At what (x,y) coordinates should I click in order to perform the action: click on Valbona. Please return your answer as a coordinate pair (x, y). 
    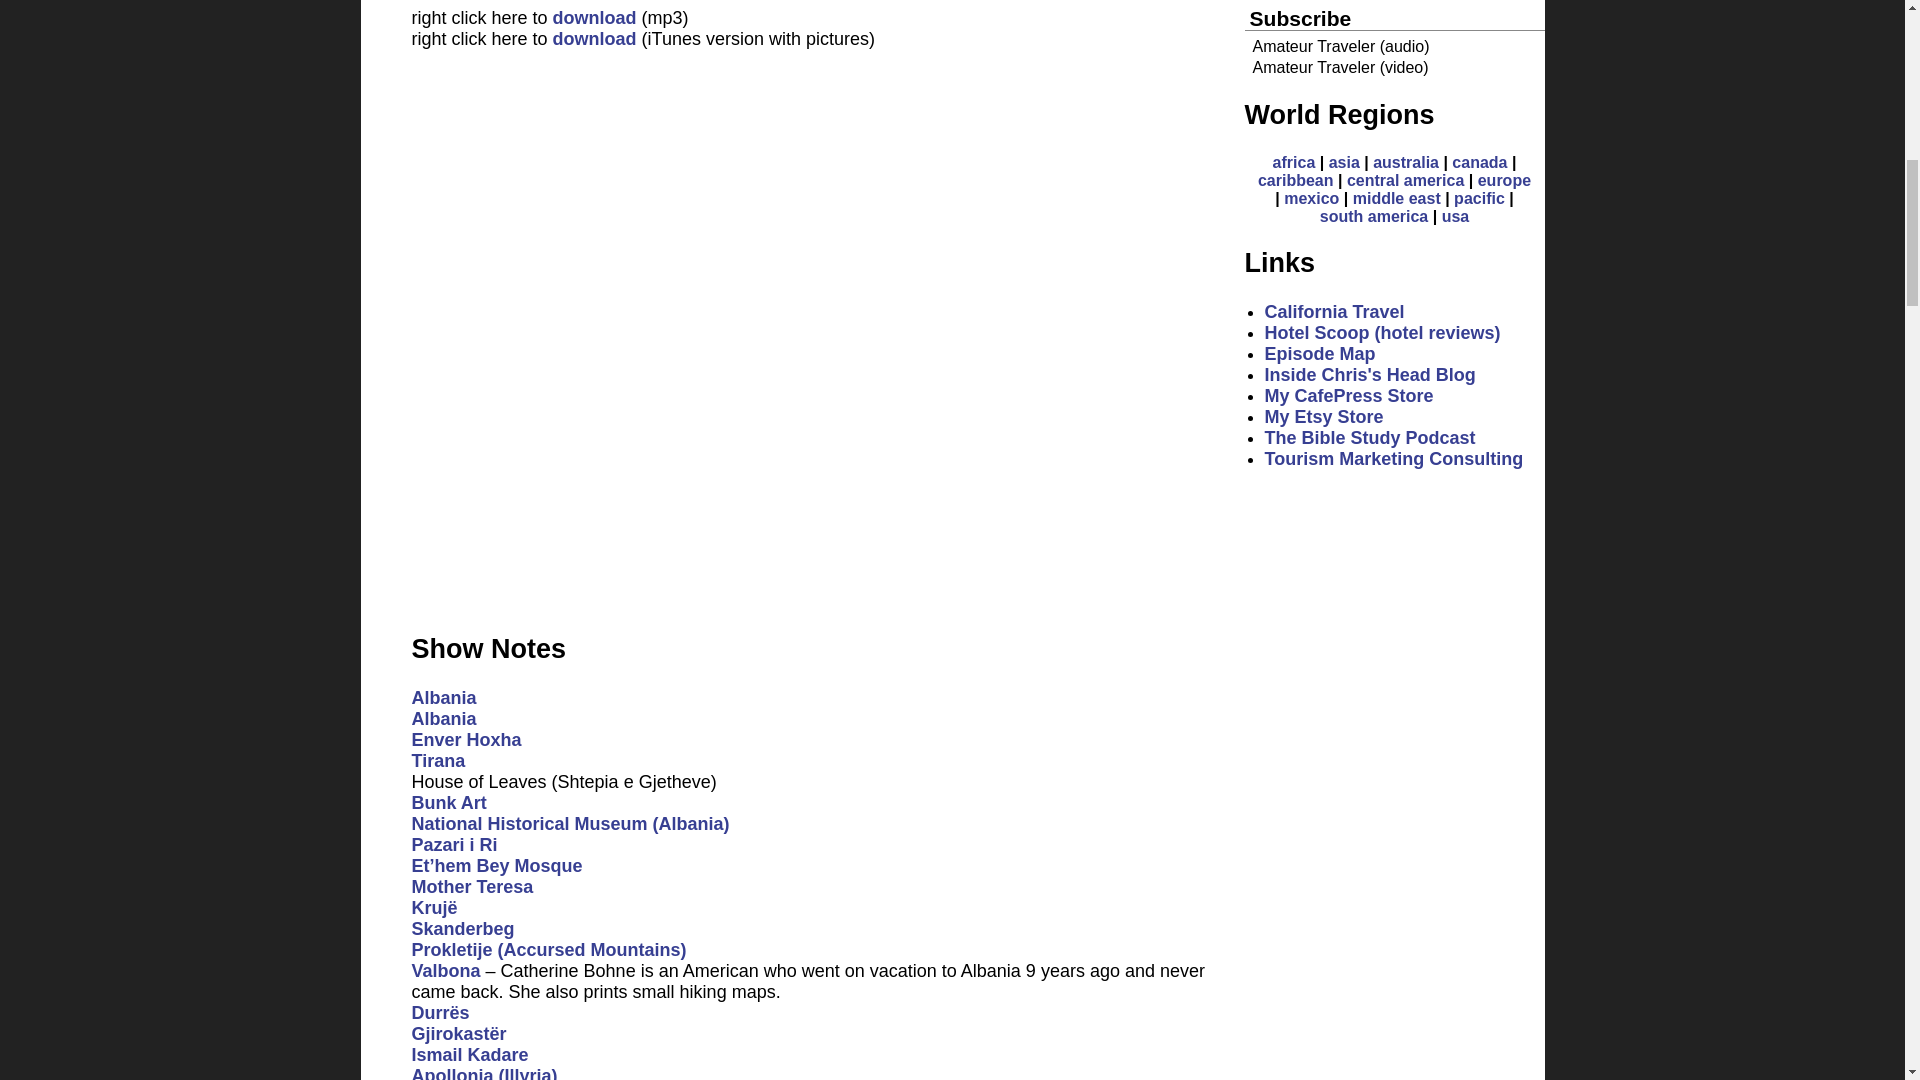
    Looking at the image, I should click on (448, 970).